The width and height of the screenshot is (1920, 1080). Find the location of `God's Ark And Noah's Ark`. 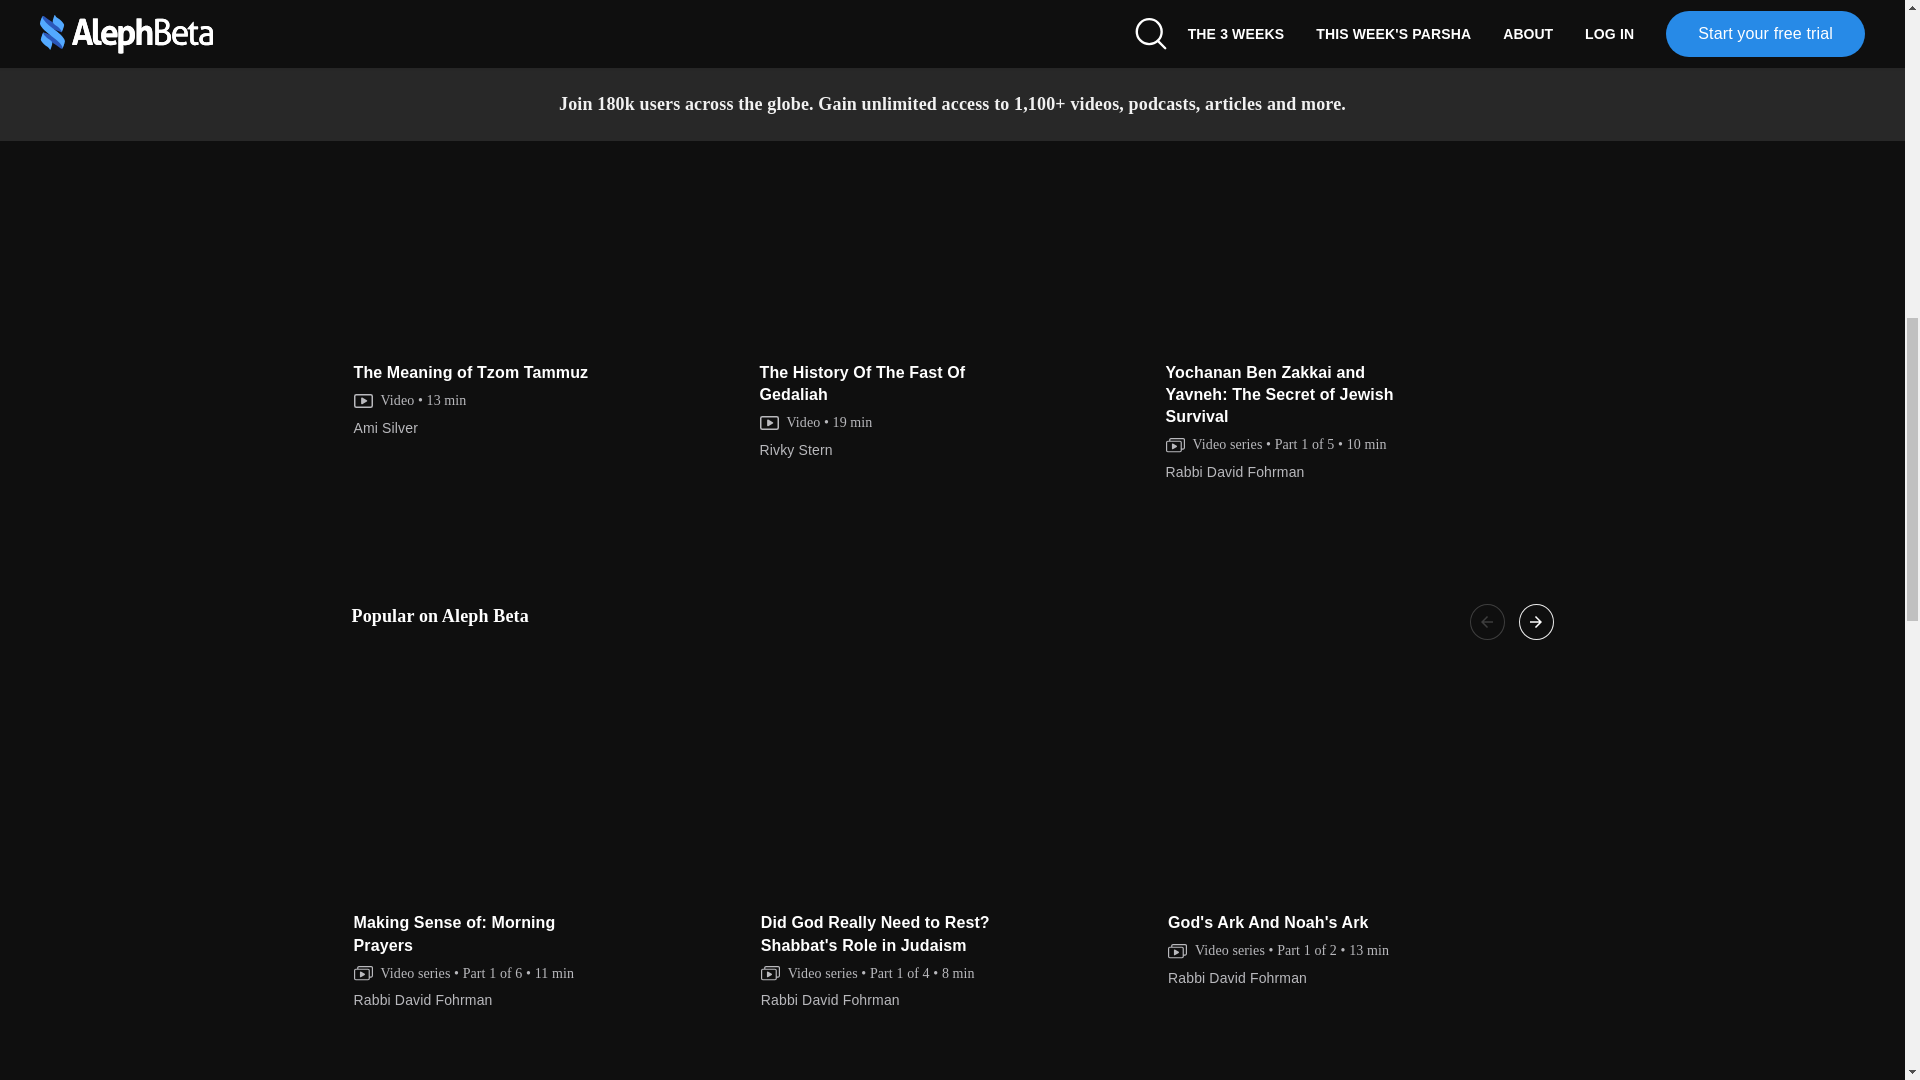

God's Ark And Noah's Ark is located at coordinates (1361, 786).